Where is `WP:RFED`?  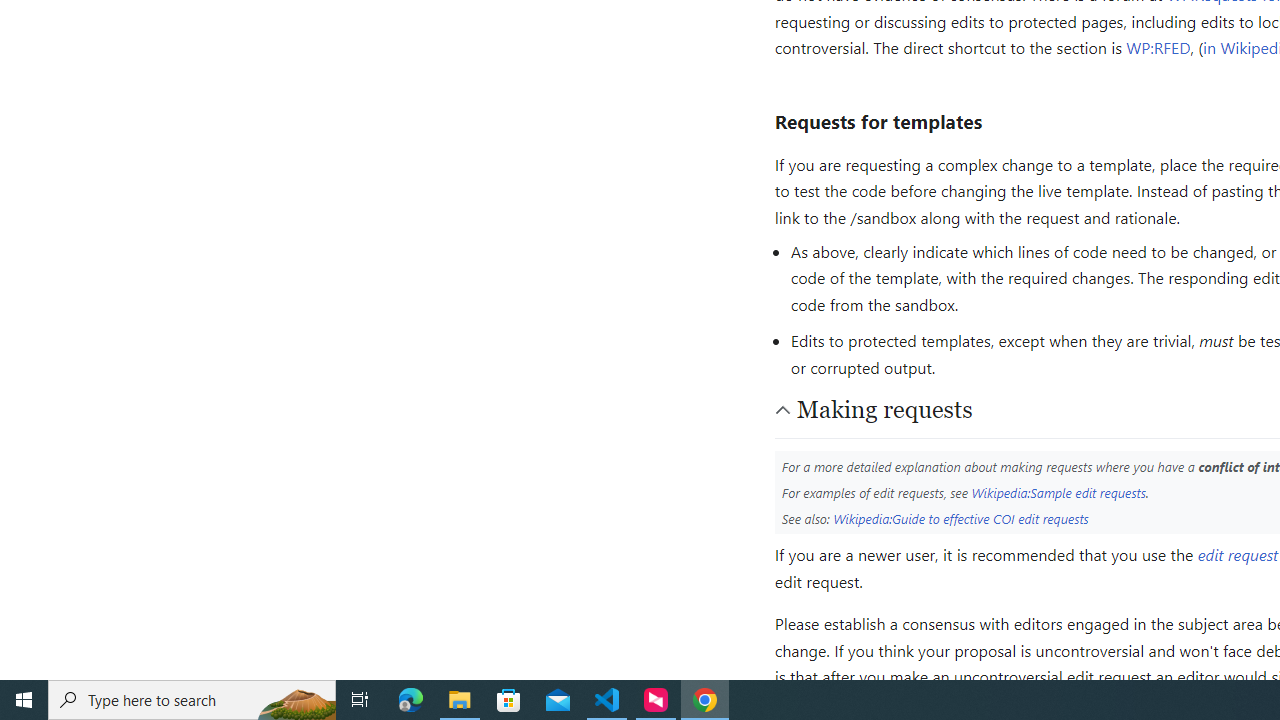 WP:RFED is located at coordinates (1158, 48).